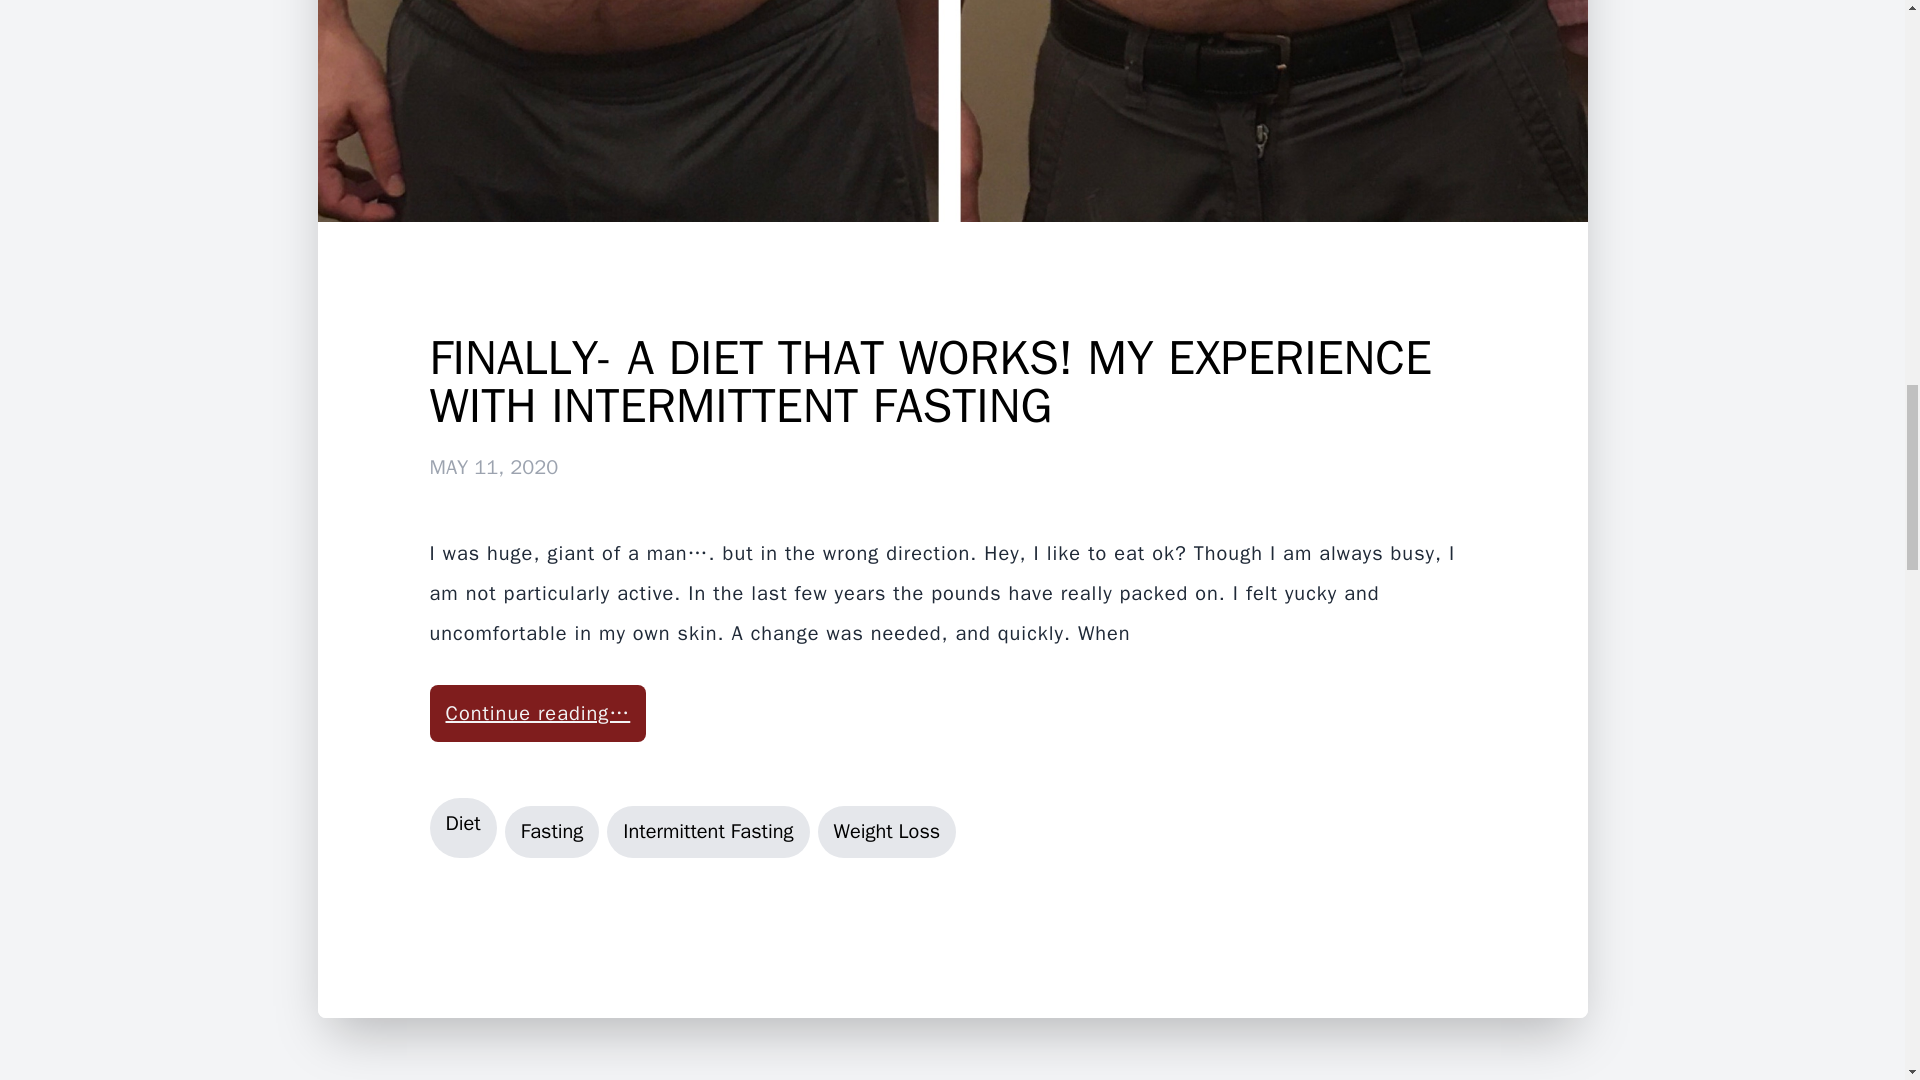 The image size is (1920, 1080). Describe the element at coordinates (886, 831) in the screenshot. I see `Weight Loss Tag` at that location.